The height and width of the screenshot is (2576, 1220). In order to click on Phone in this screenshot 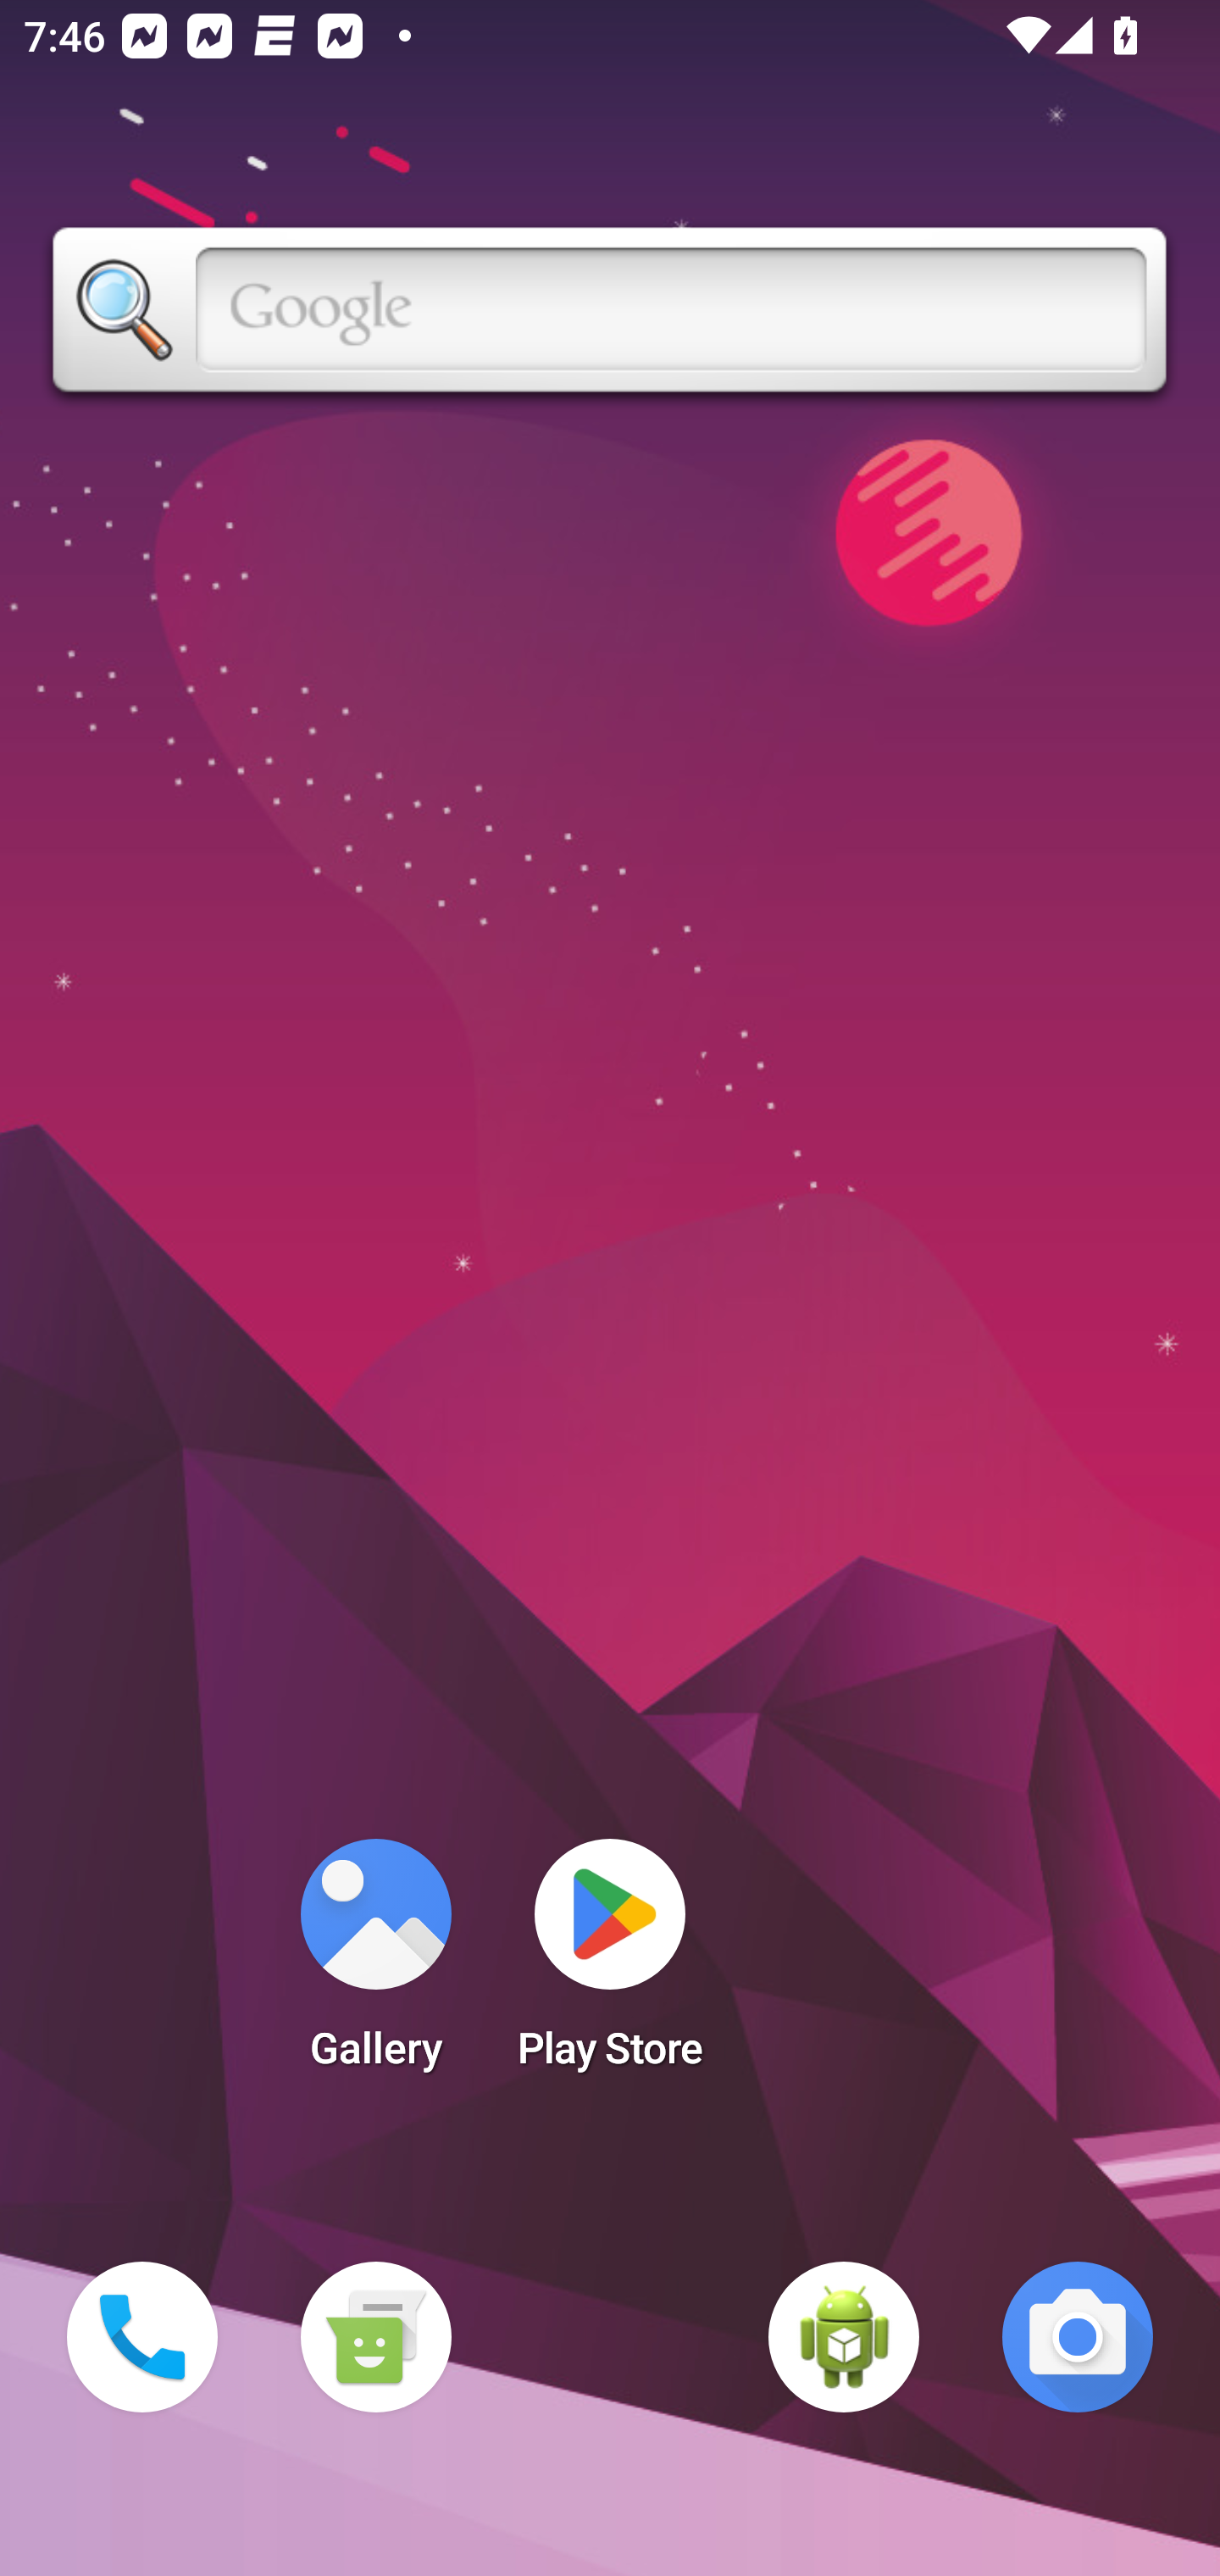, I will do `click(142, 2337)`.